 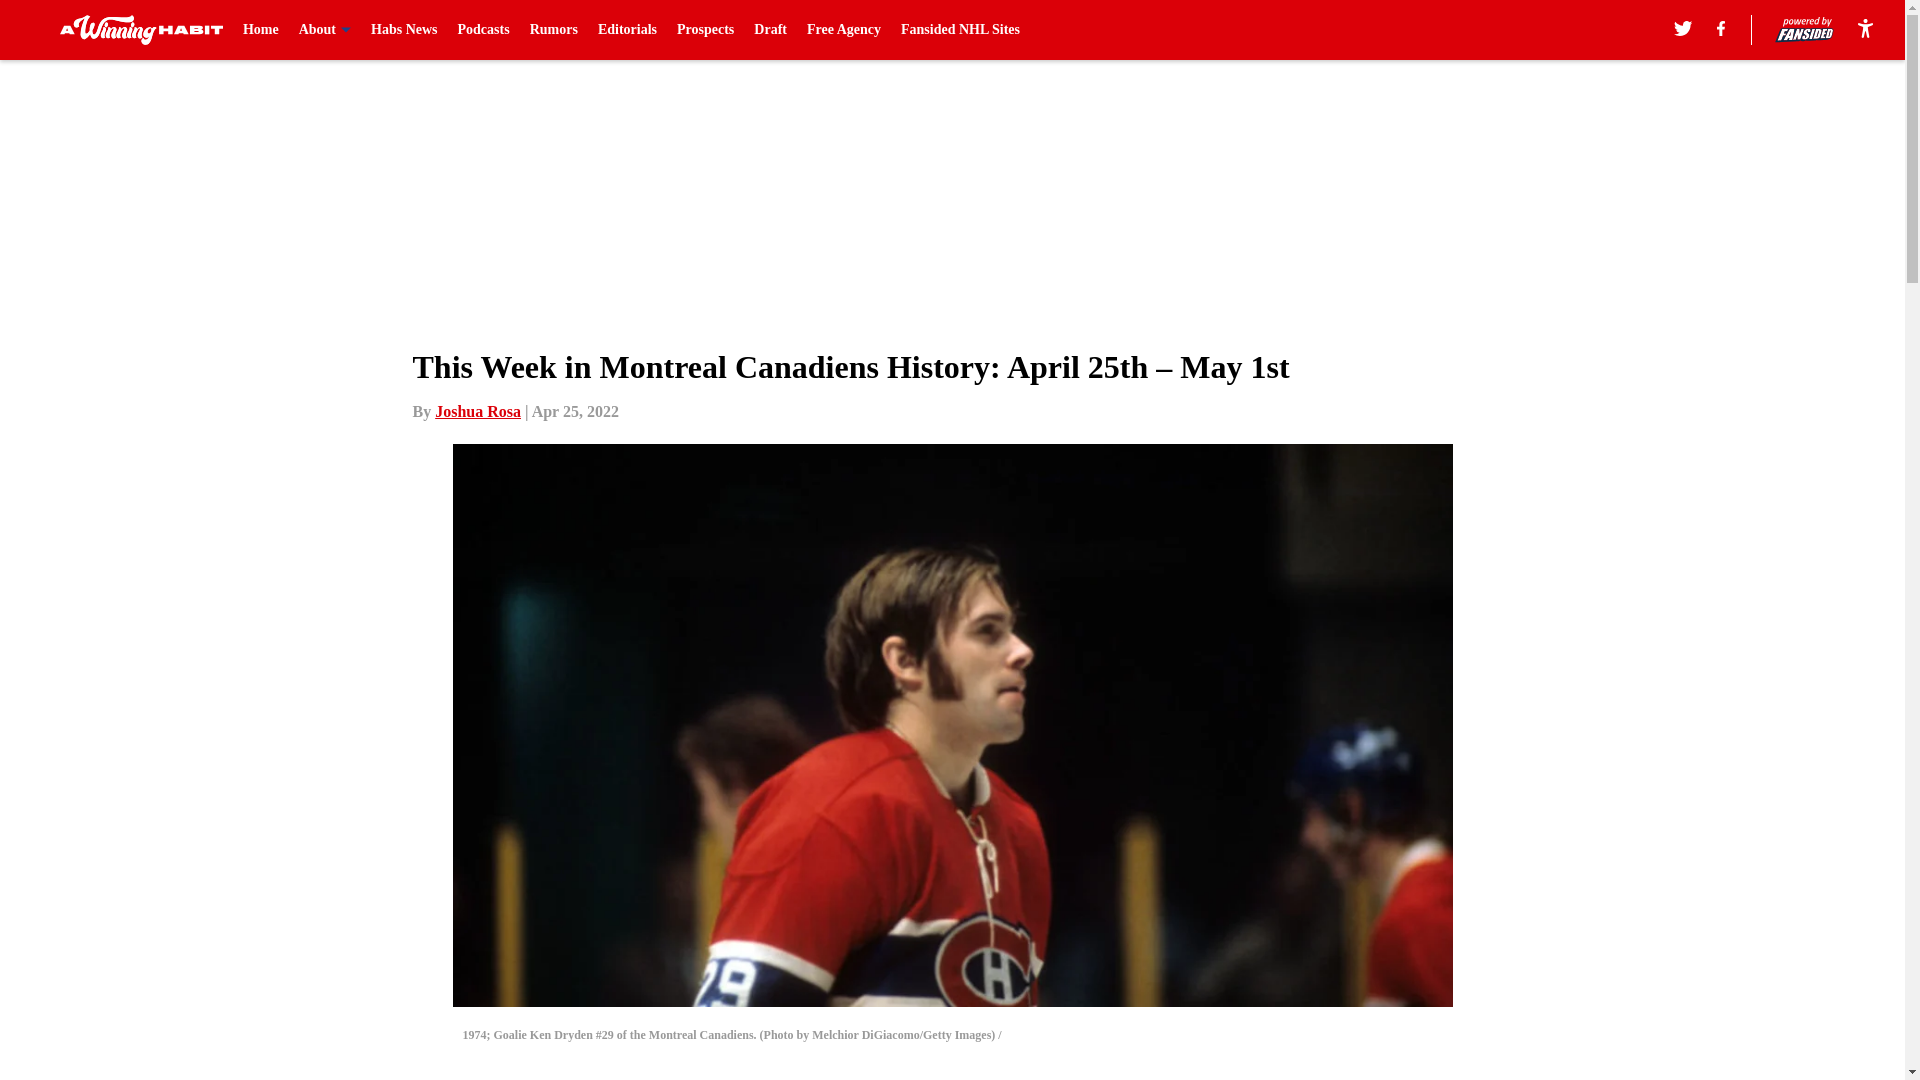 What do you see at coordinates (260, 30) in the screenshot?
I see `Home` at bounding box center [260, 30].